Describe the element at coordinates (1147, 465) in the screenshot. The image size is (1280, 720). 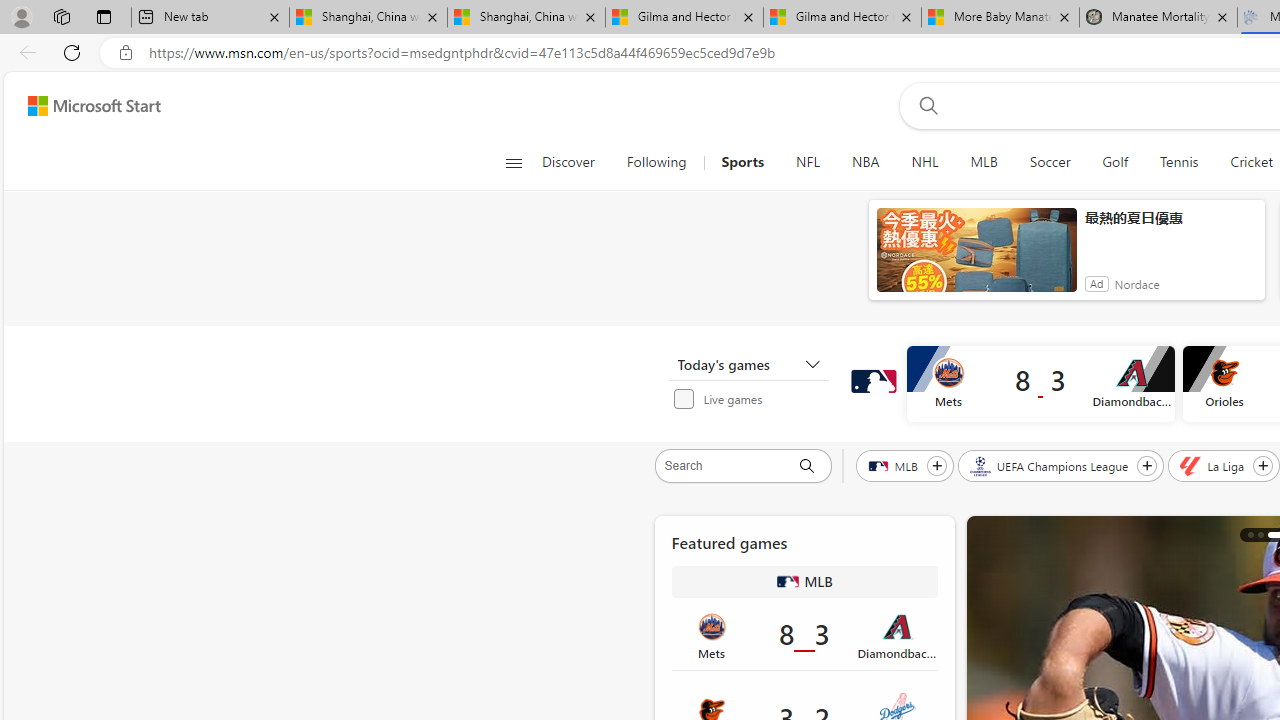
I see `Follow UEFA Champions League` at that location.